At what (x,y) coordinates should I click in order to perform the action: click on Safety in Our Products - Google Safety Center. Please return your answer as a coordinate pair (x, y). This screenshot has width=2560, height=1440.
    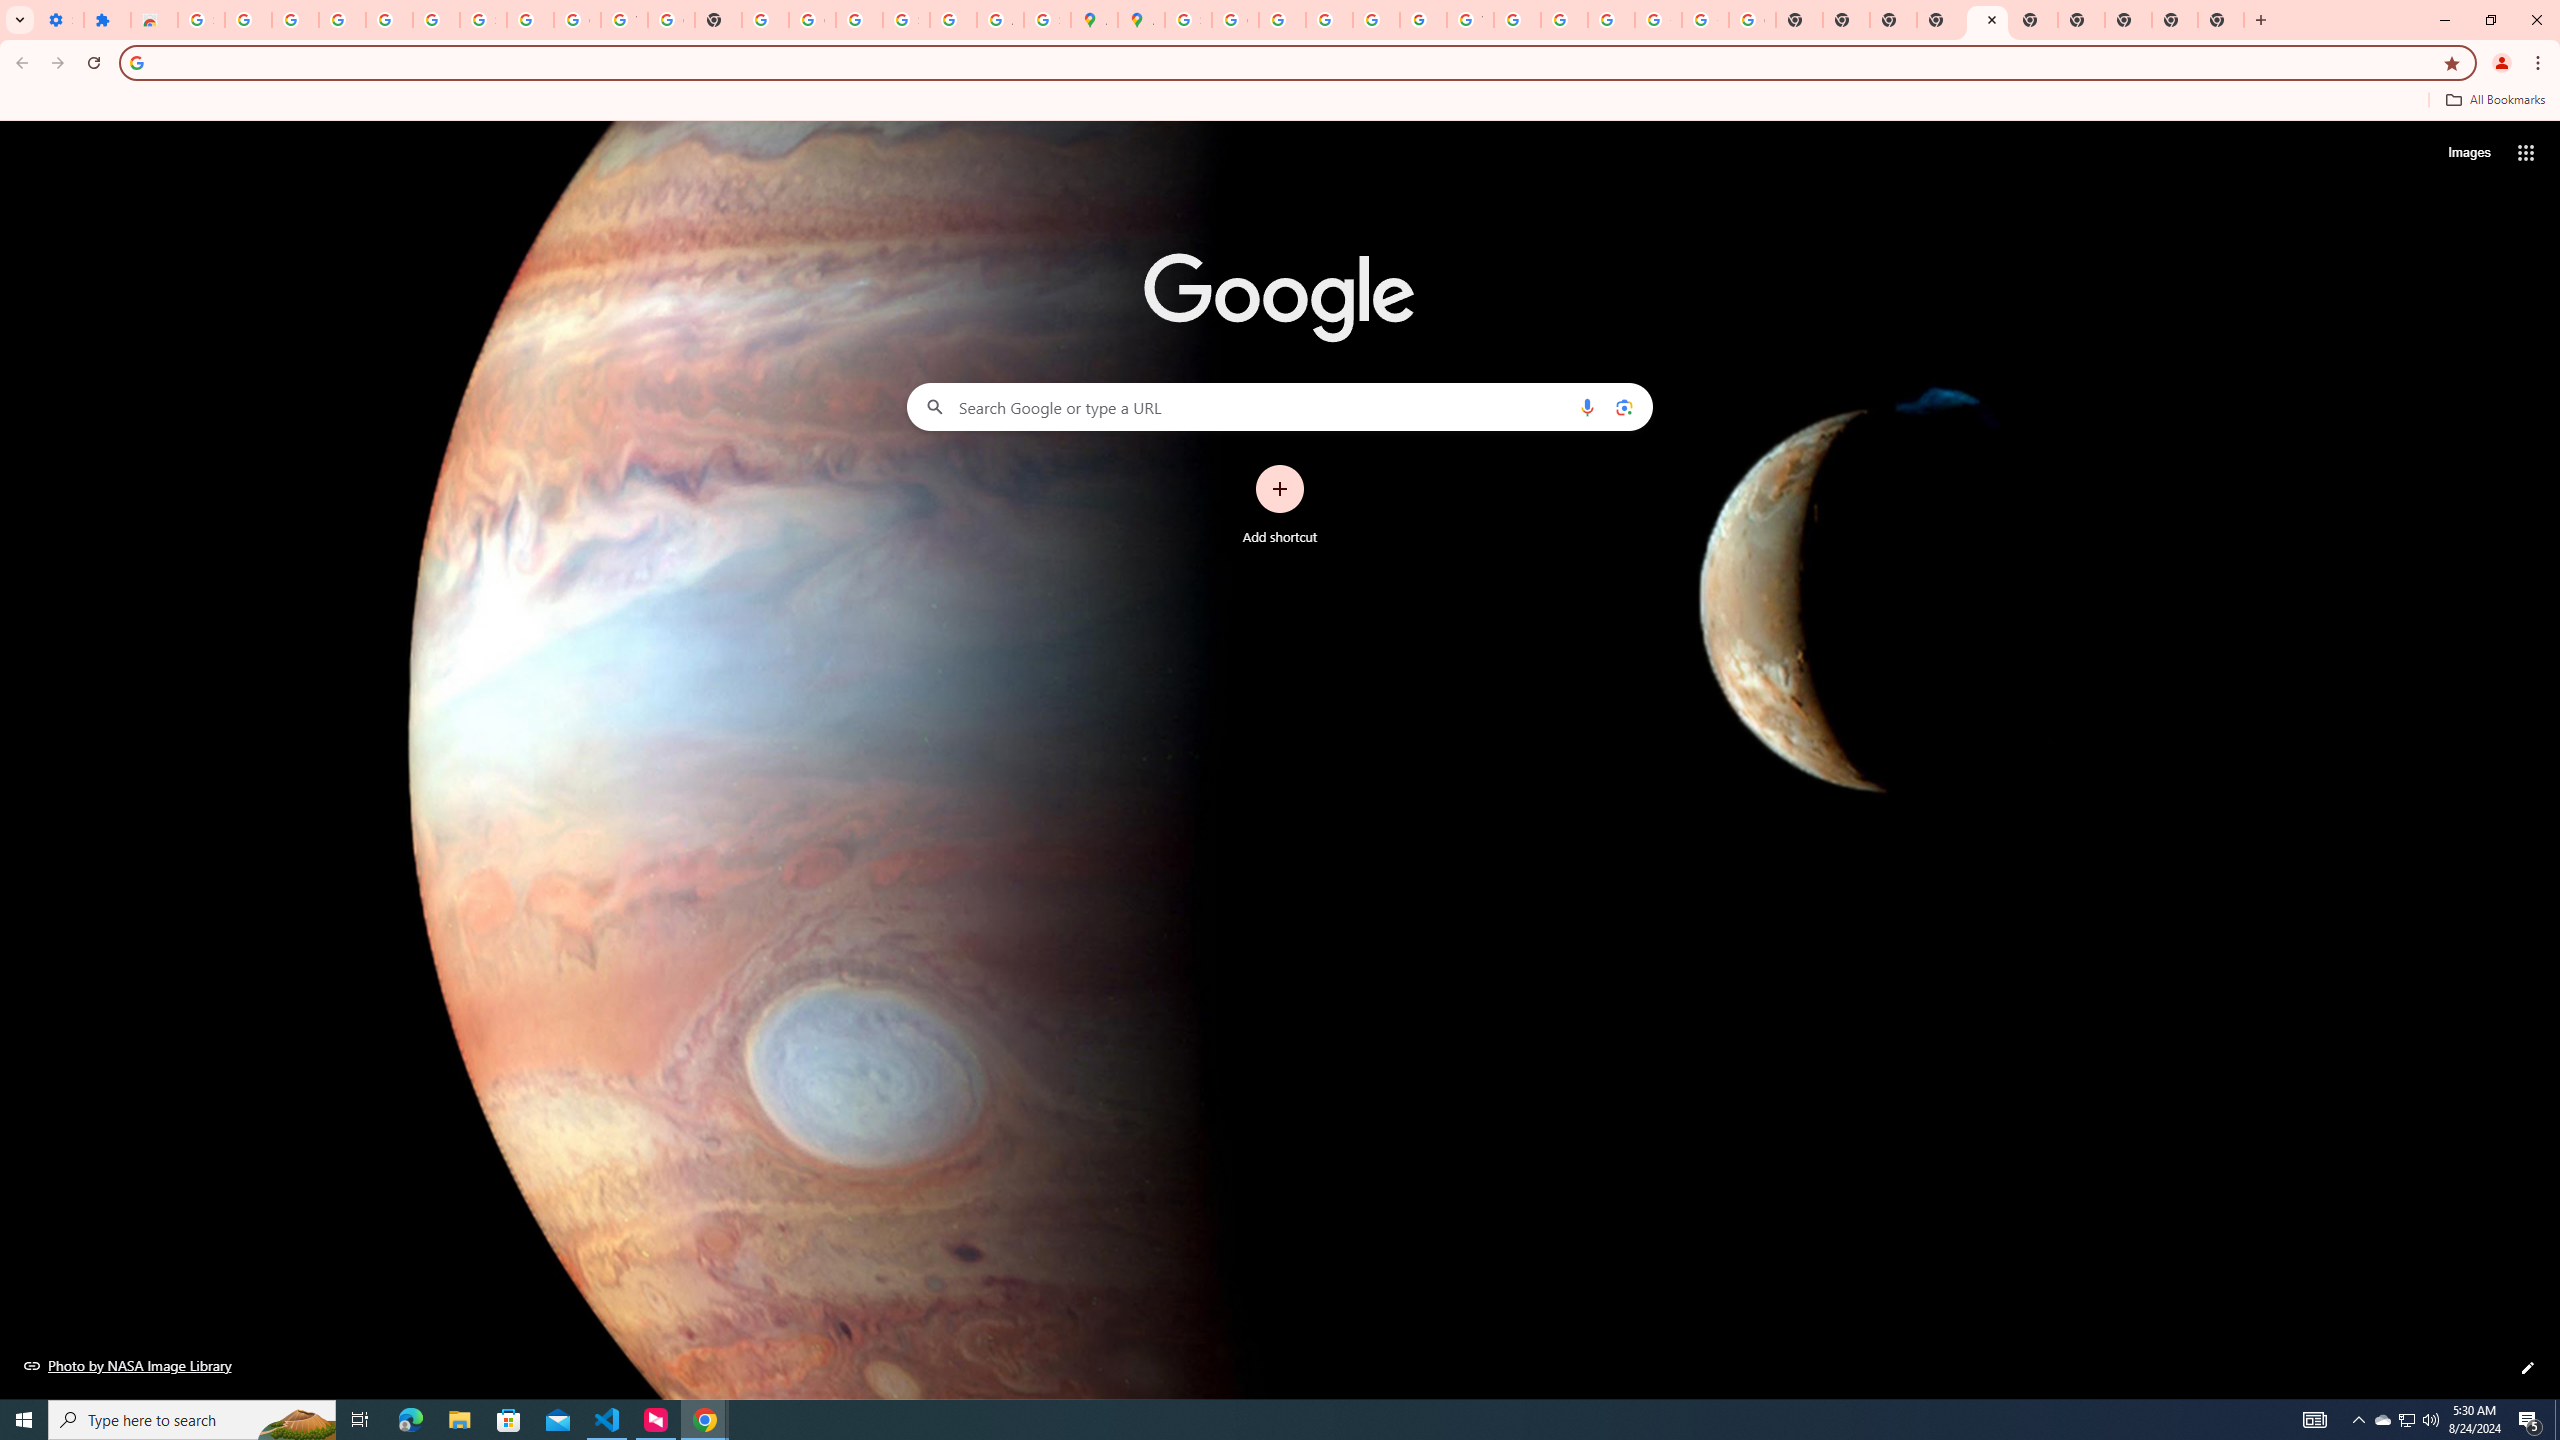
    Looking at the image, I should click on (1046, 20).